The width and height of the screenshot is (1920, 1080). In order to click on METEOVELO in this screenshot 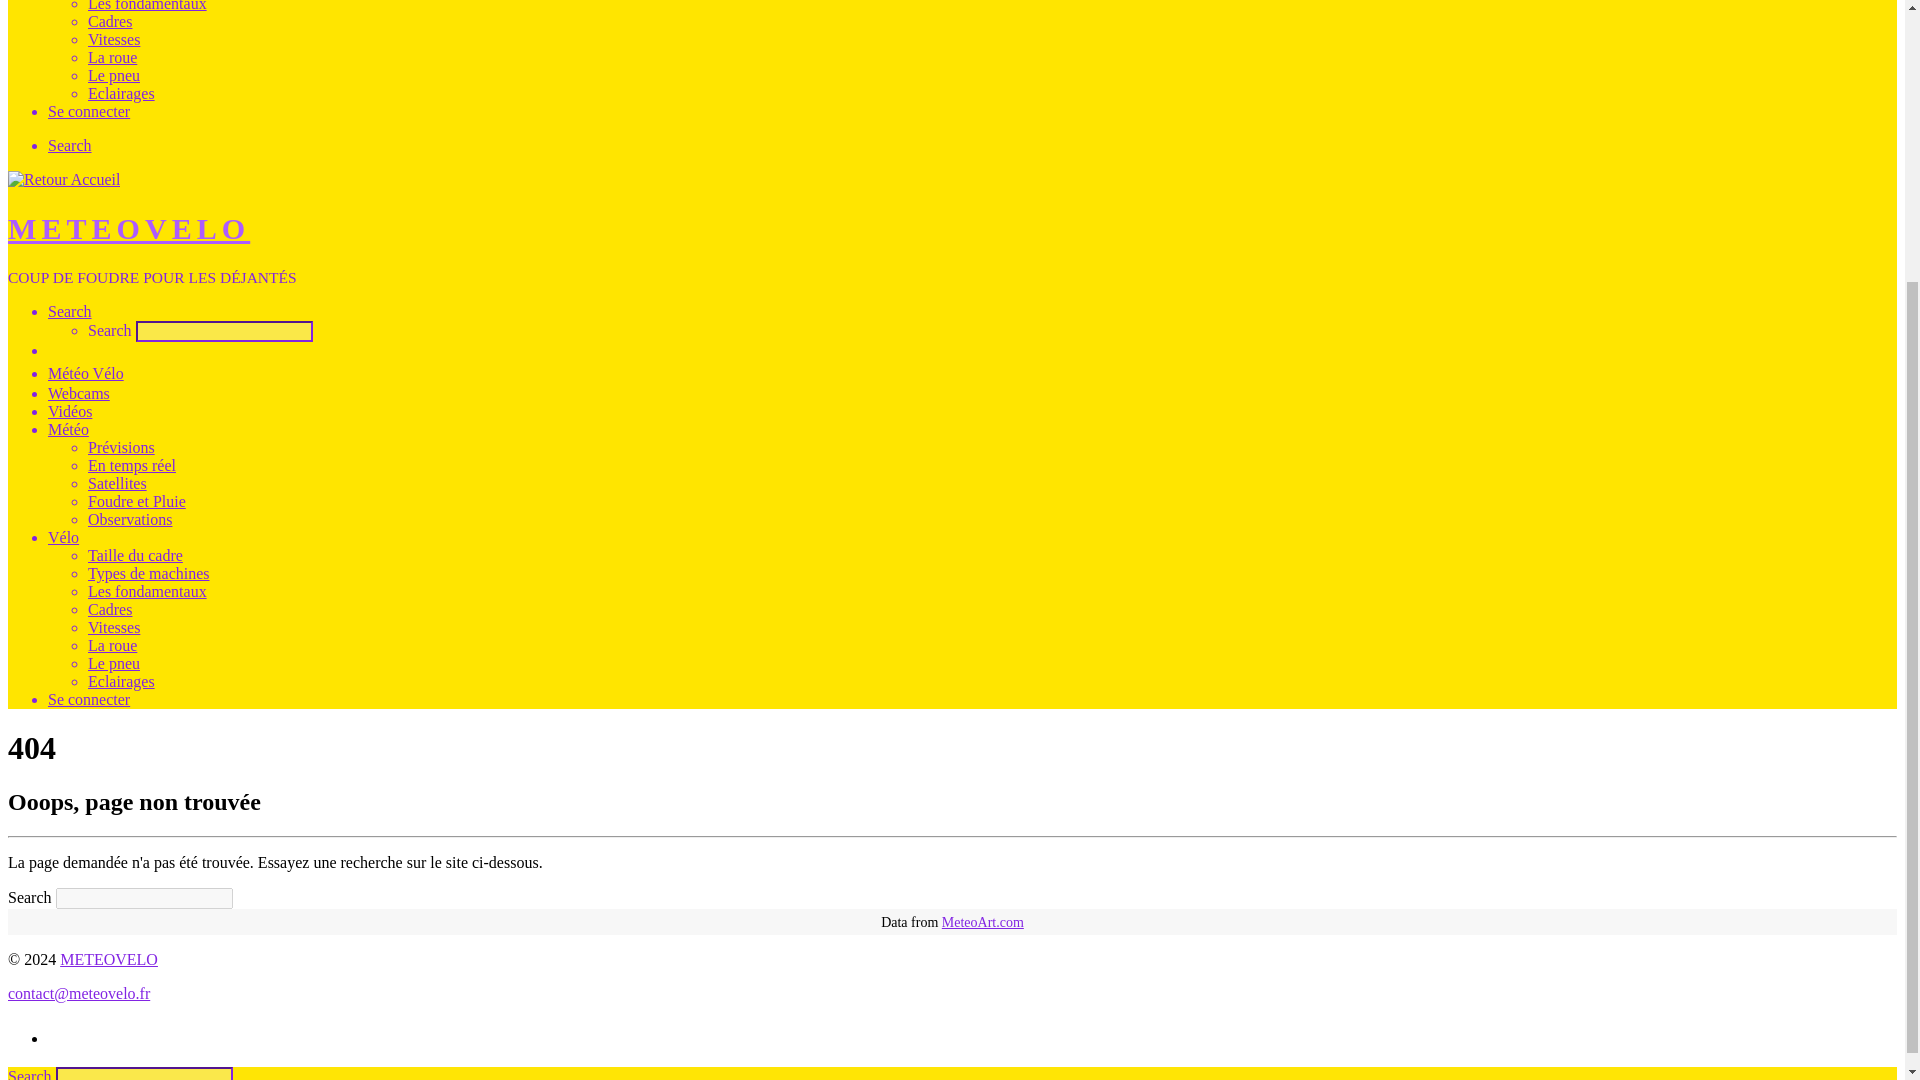, I will do `click(108, 959)`.